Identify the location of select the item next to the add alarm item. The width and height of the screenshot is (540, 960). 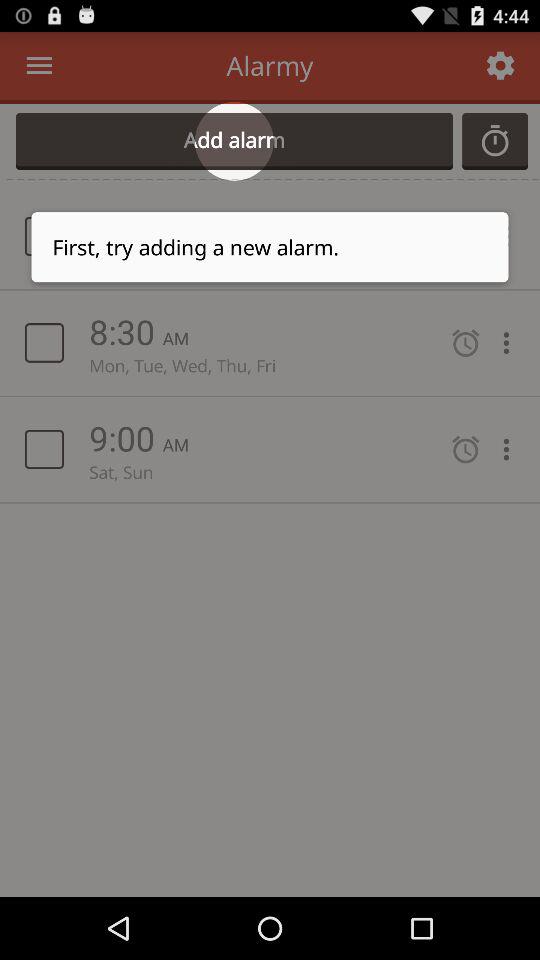
(495, 141).